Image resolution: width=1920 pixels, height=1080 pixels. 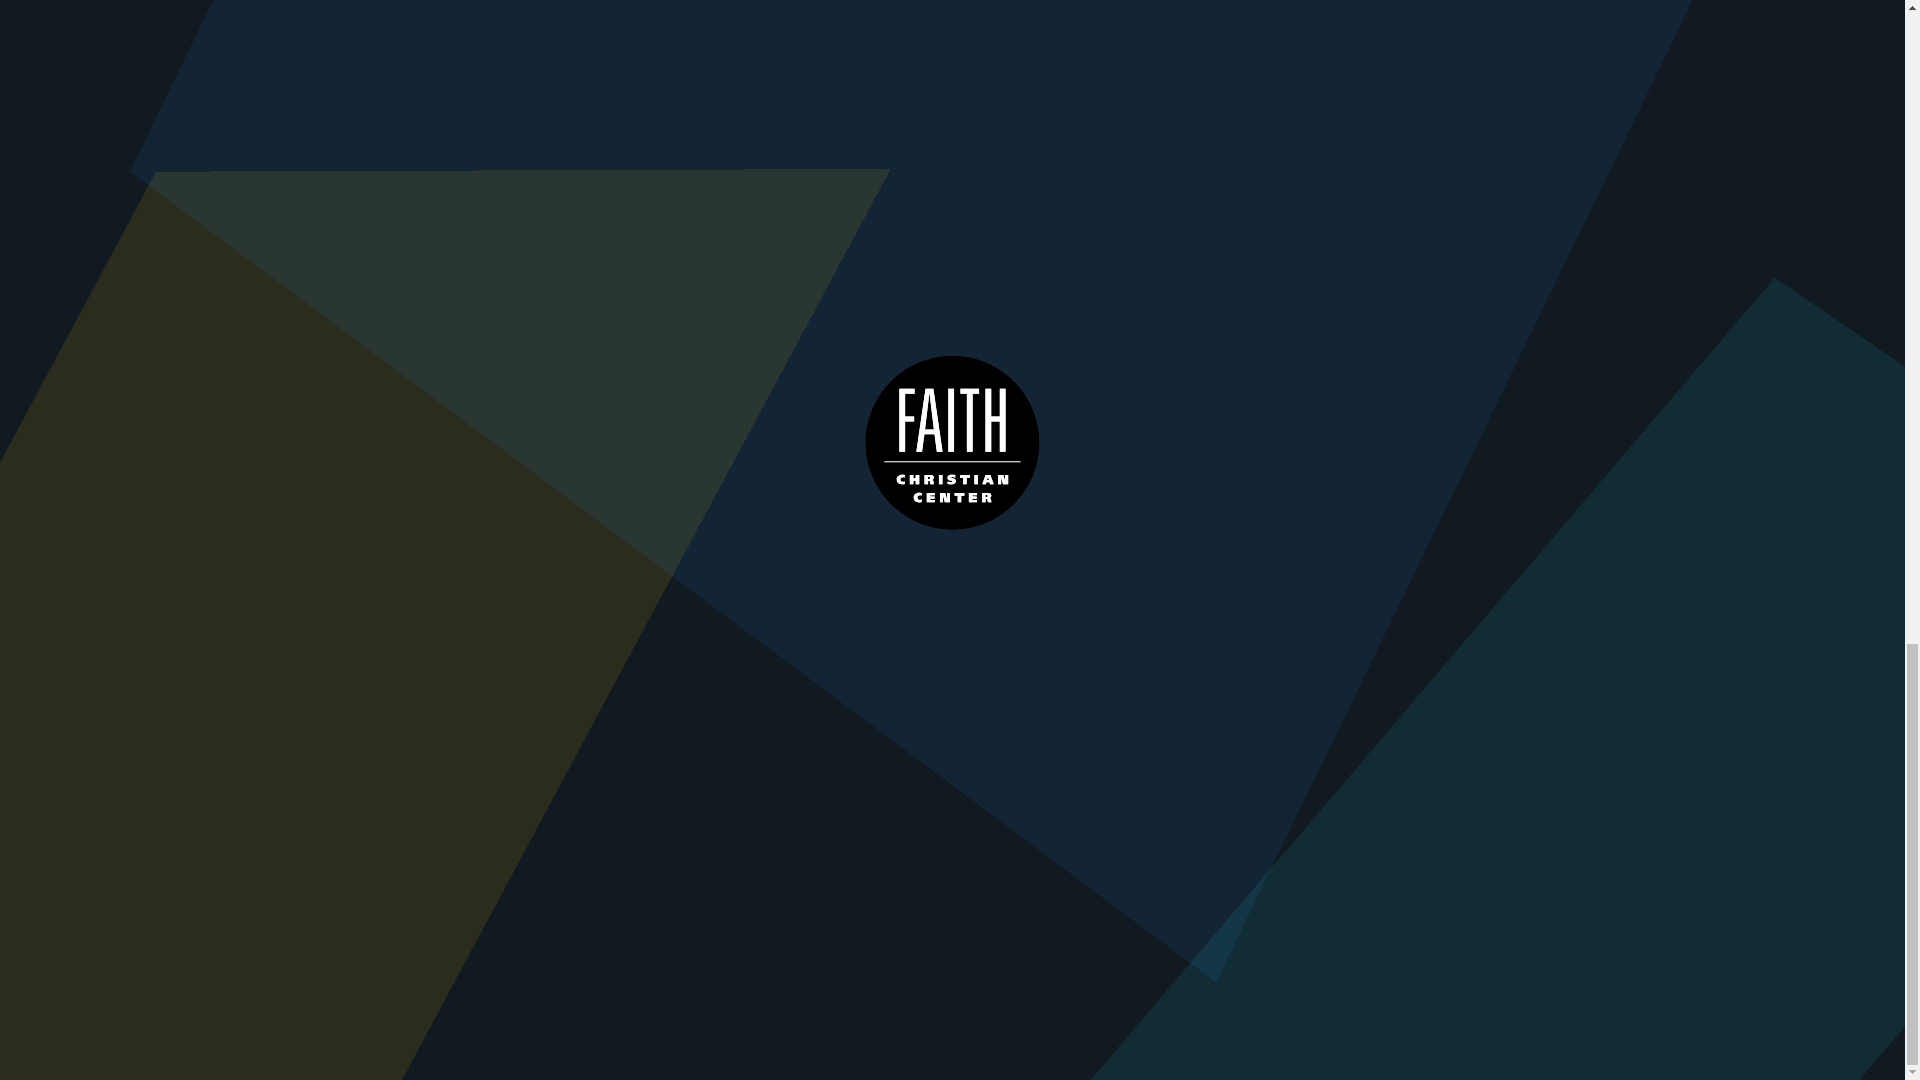 What do you see at coordinates (1262, 549) in the screenshot?
I see `Facebook` at bounding box center [1262, 549].